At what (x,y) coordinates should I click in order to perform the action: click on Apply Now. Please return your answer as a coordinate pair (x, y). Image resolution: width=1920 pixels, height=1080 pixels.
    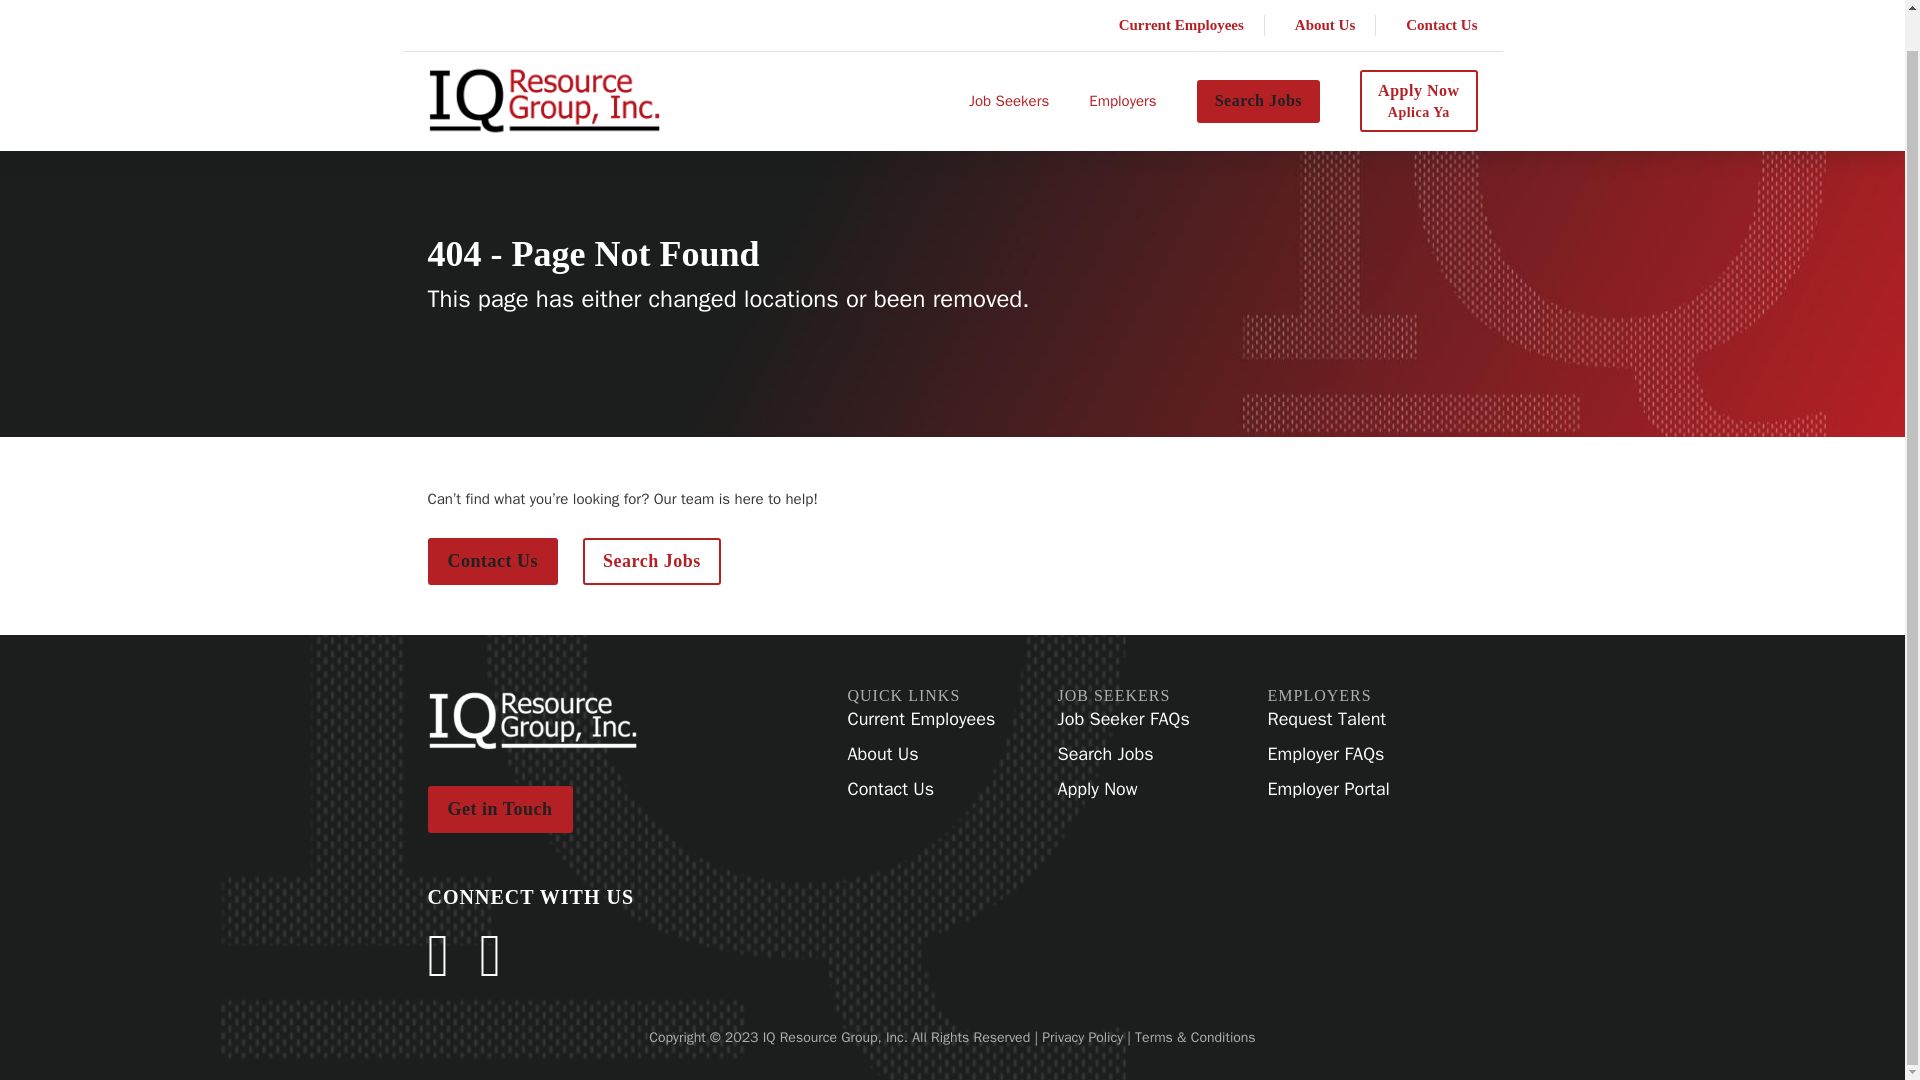
    Looking at the image, I should click on (1124, 789).